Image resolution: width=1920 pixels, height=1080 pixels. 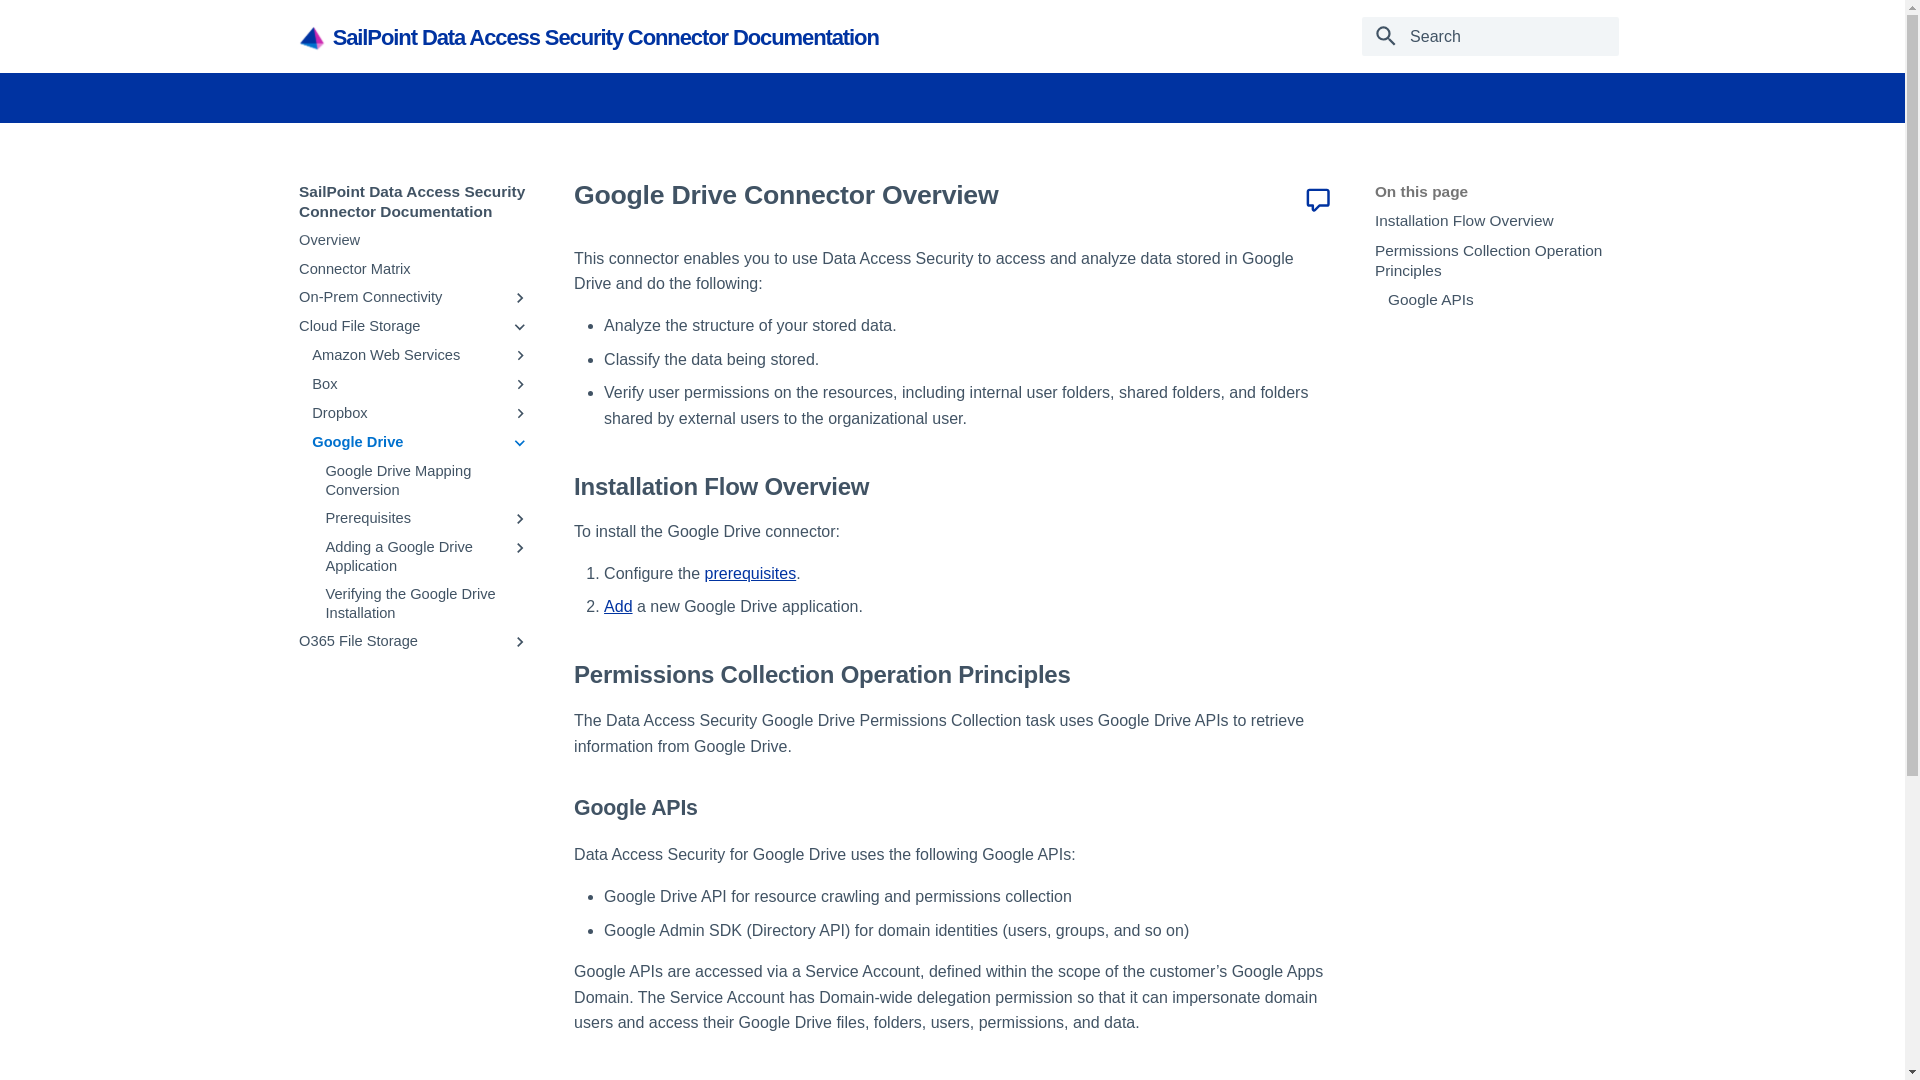 I want to click on Overview, so click(x=414, y=240).